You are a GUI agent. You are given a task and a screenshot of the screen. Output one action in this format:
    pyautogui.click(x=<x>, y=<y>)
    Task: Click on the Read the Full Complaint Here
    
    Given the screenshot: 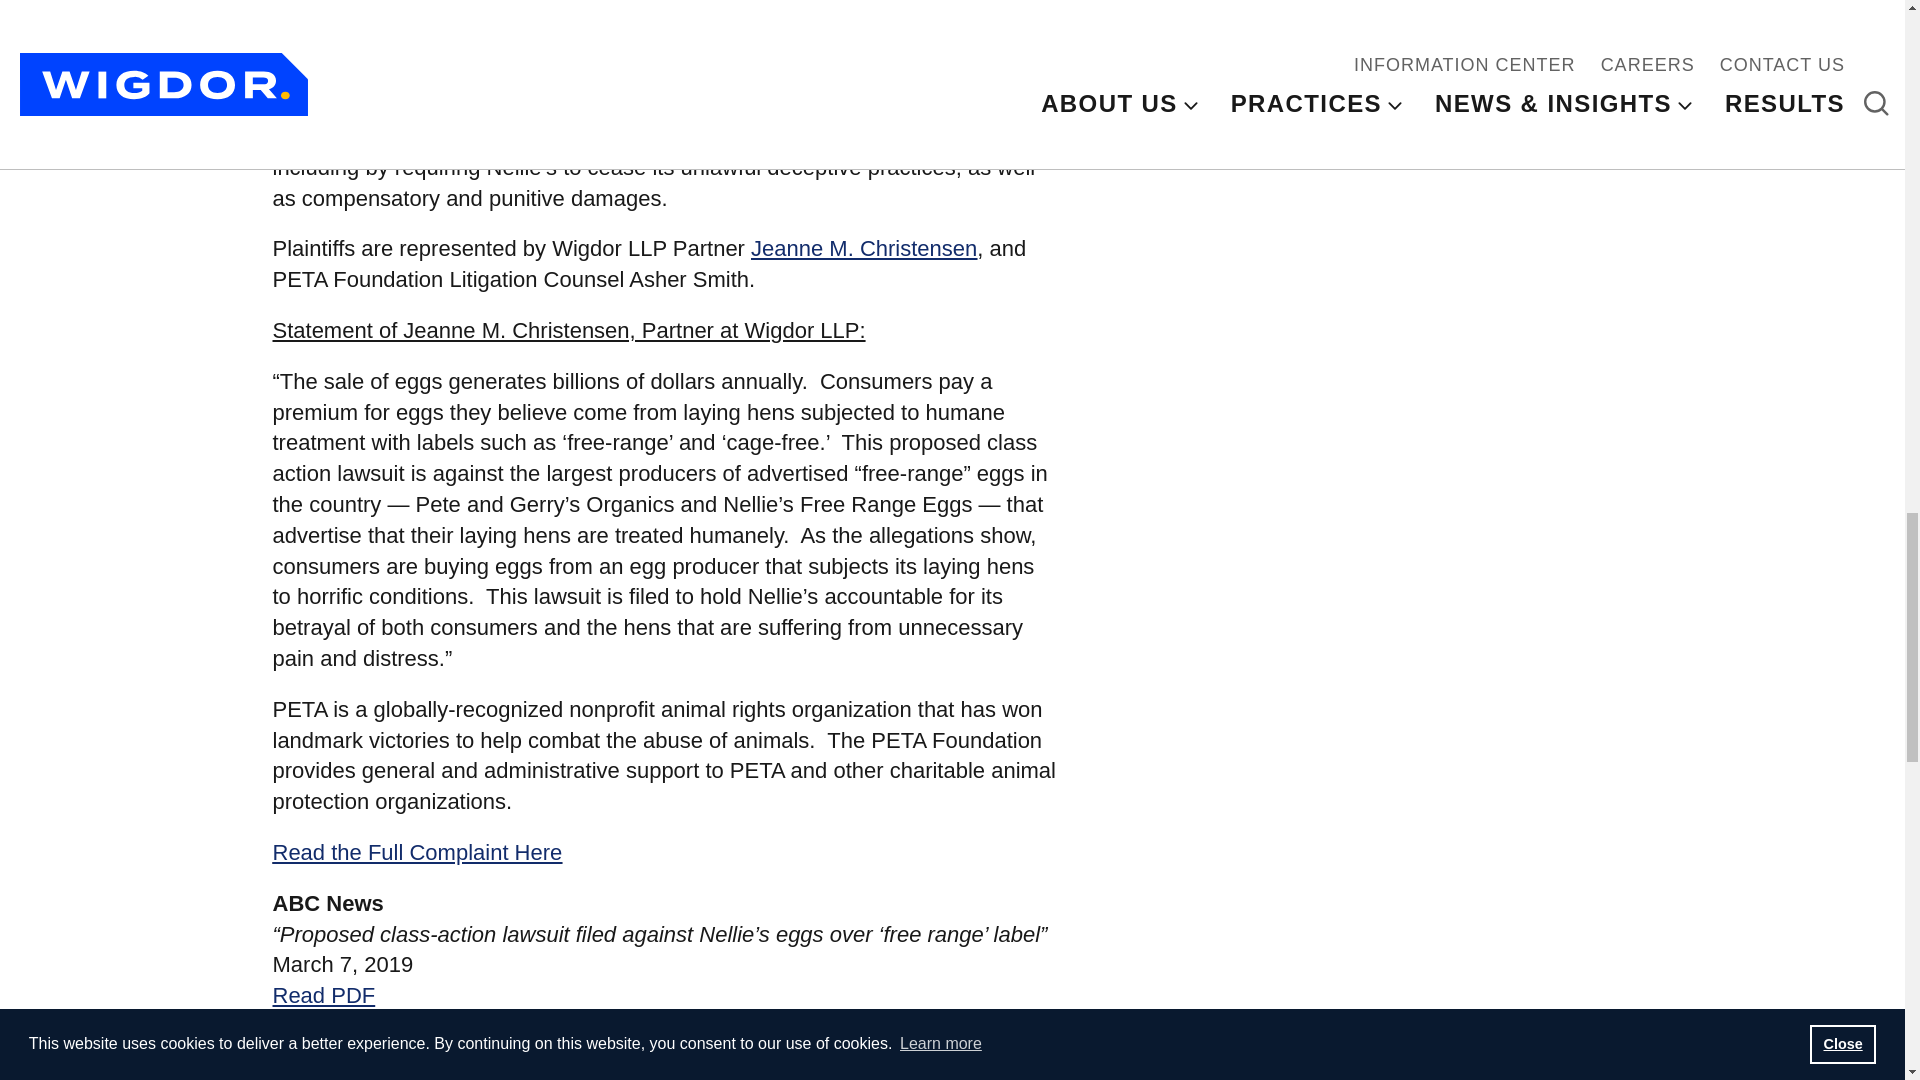 What is the action you would take?
    pyautogui.click(x=417, y=852)
    